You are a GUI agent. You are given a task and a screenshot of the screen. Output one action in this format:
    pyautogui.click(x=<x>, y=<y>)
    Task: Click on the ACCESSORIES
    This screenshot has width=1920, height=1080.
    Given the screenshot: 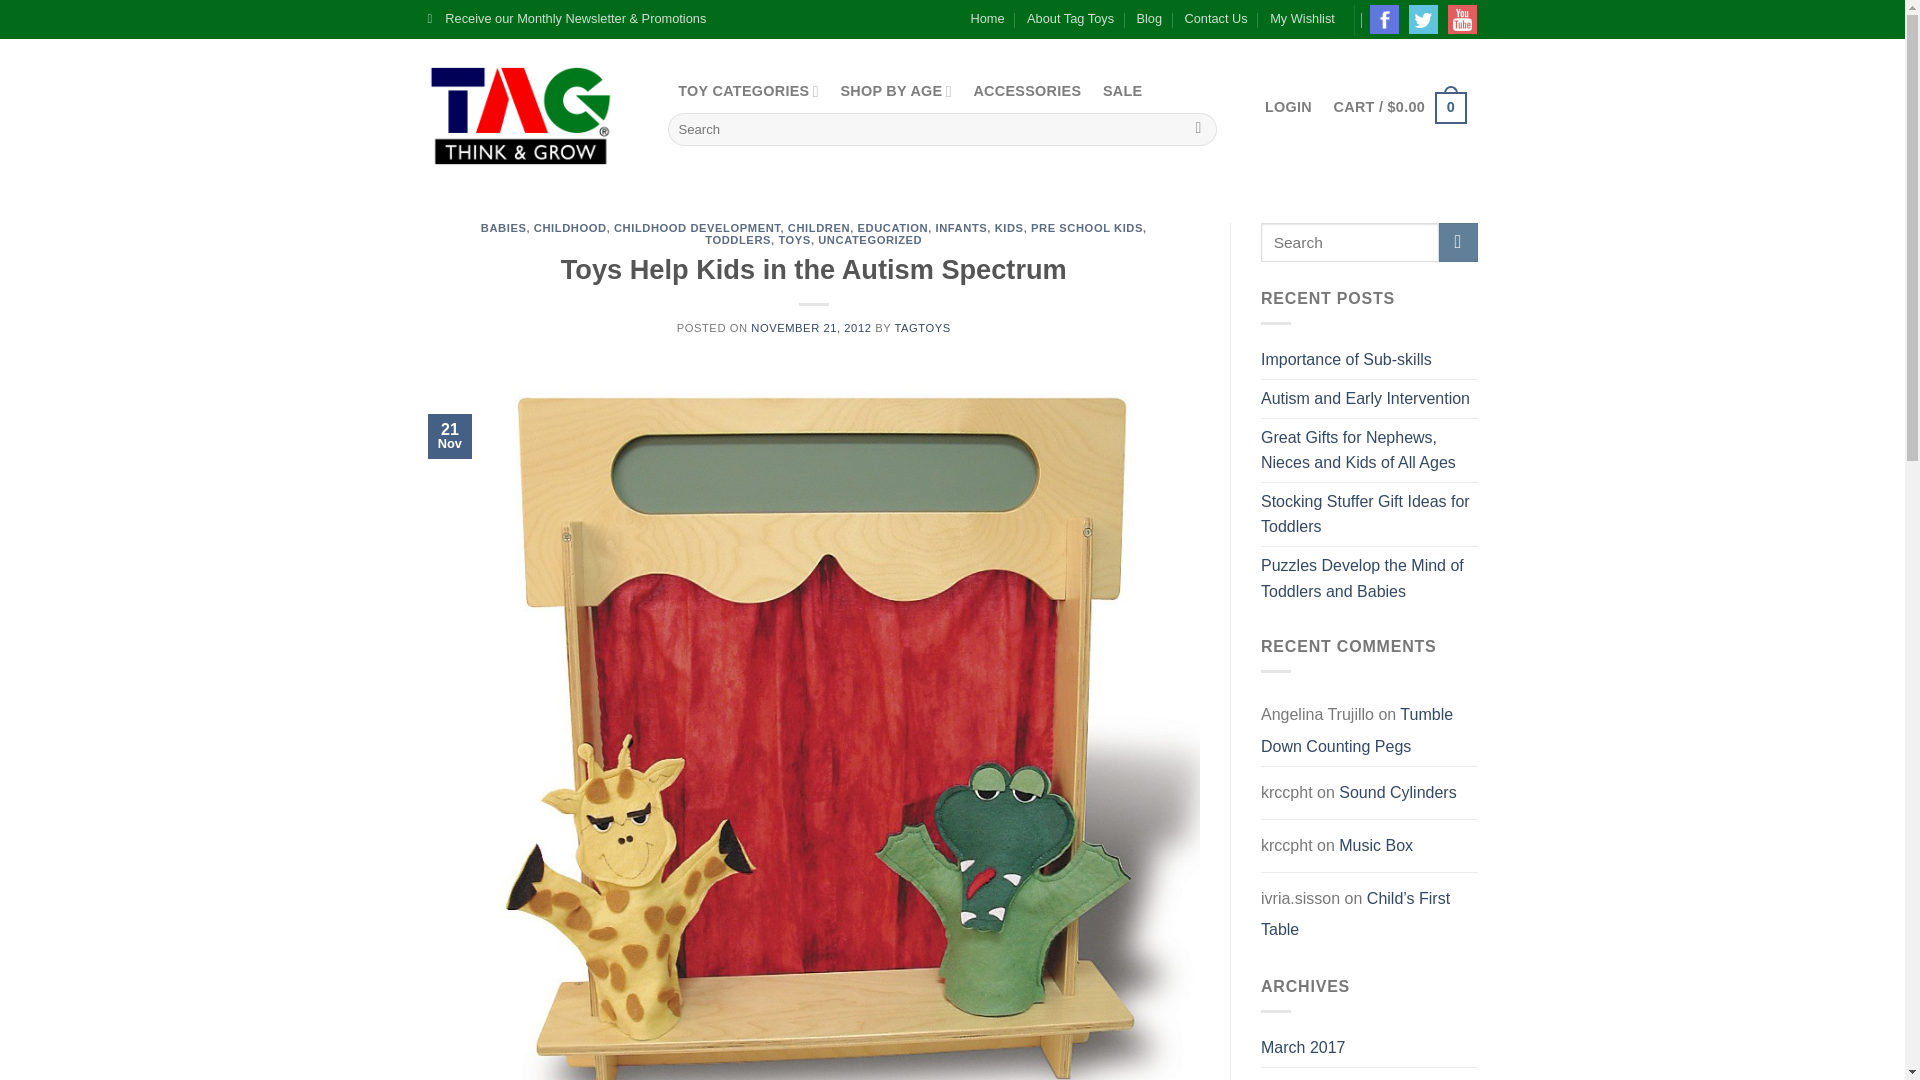 What is the action you would take?
    pyautogui.click(x=1028, y=91)
    